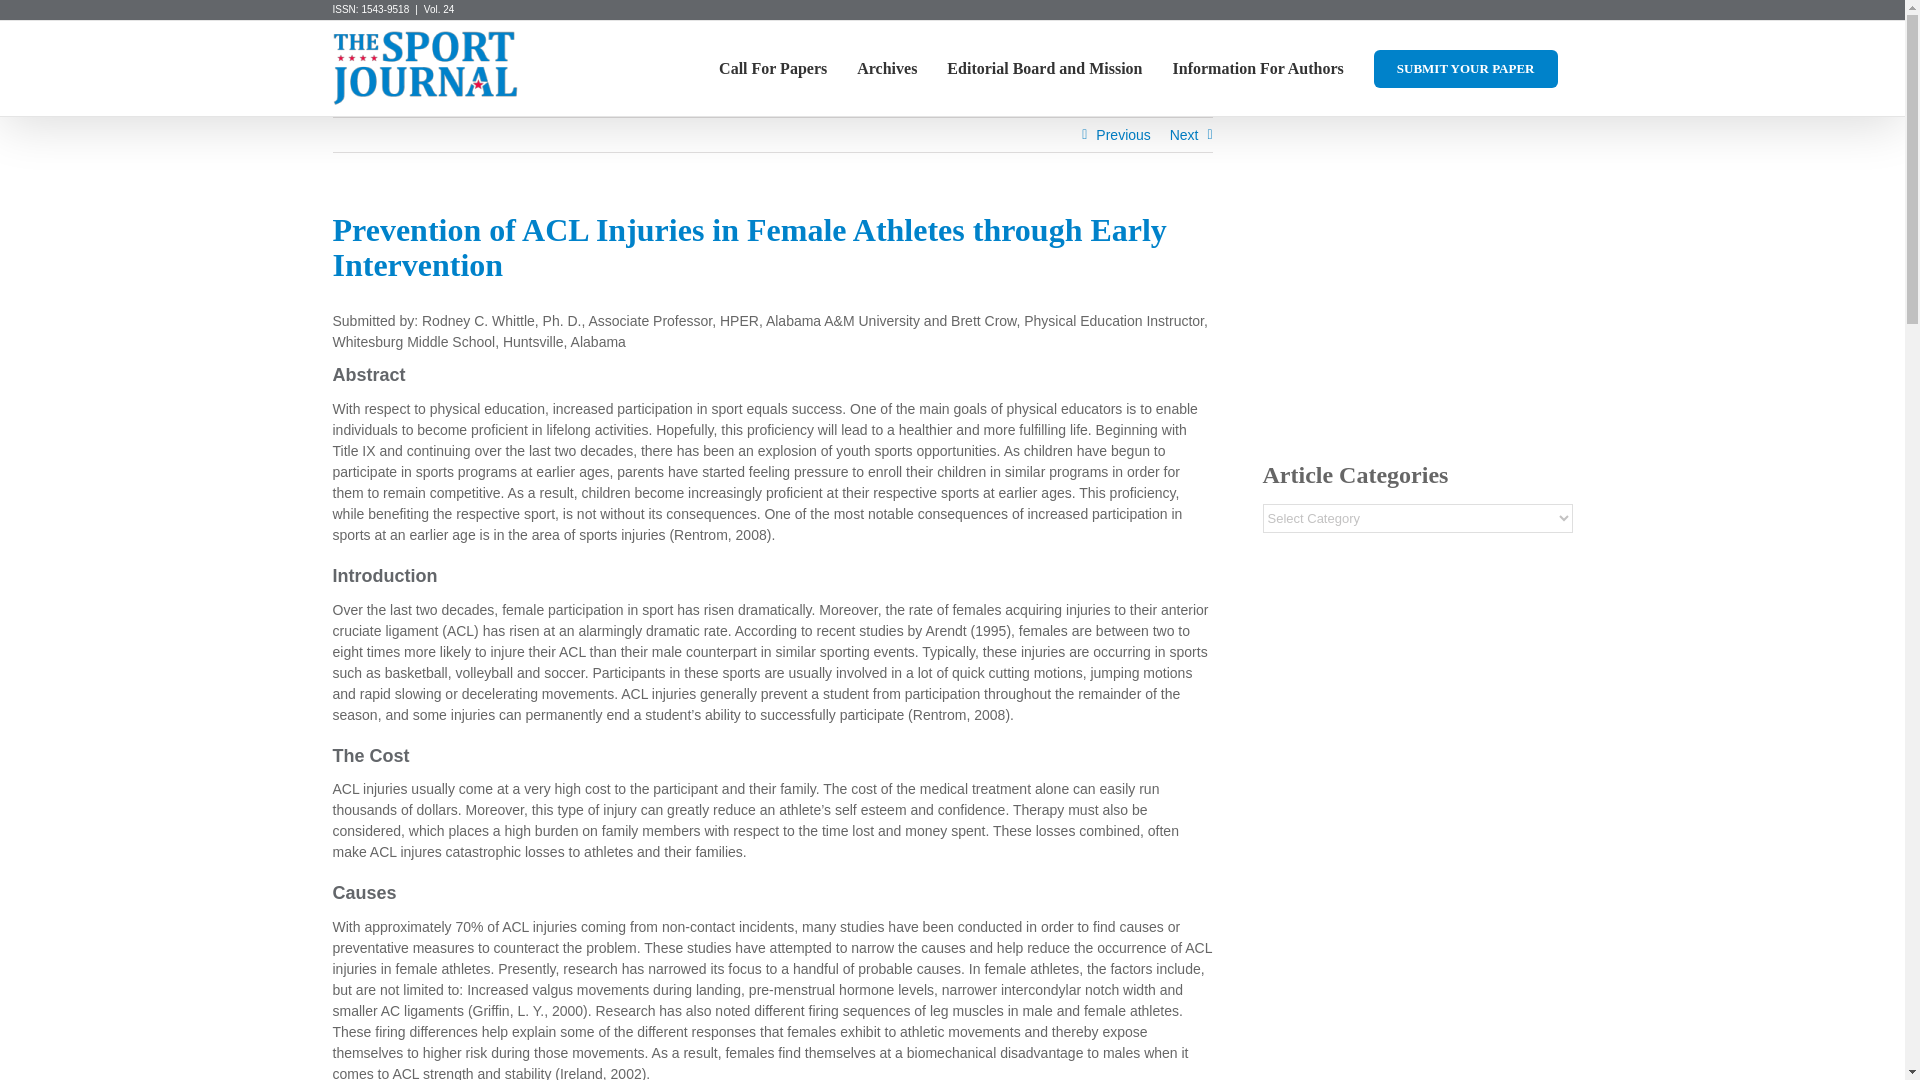  Describe the element at coordinates (1466, 68) in the screenshot. I see `SUBMIT YOUR PAPER` at that location.